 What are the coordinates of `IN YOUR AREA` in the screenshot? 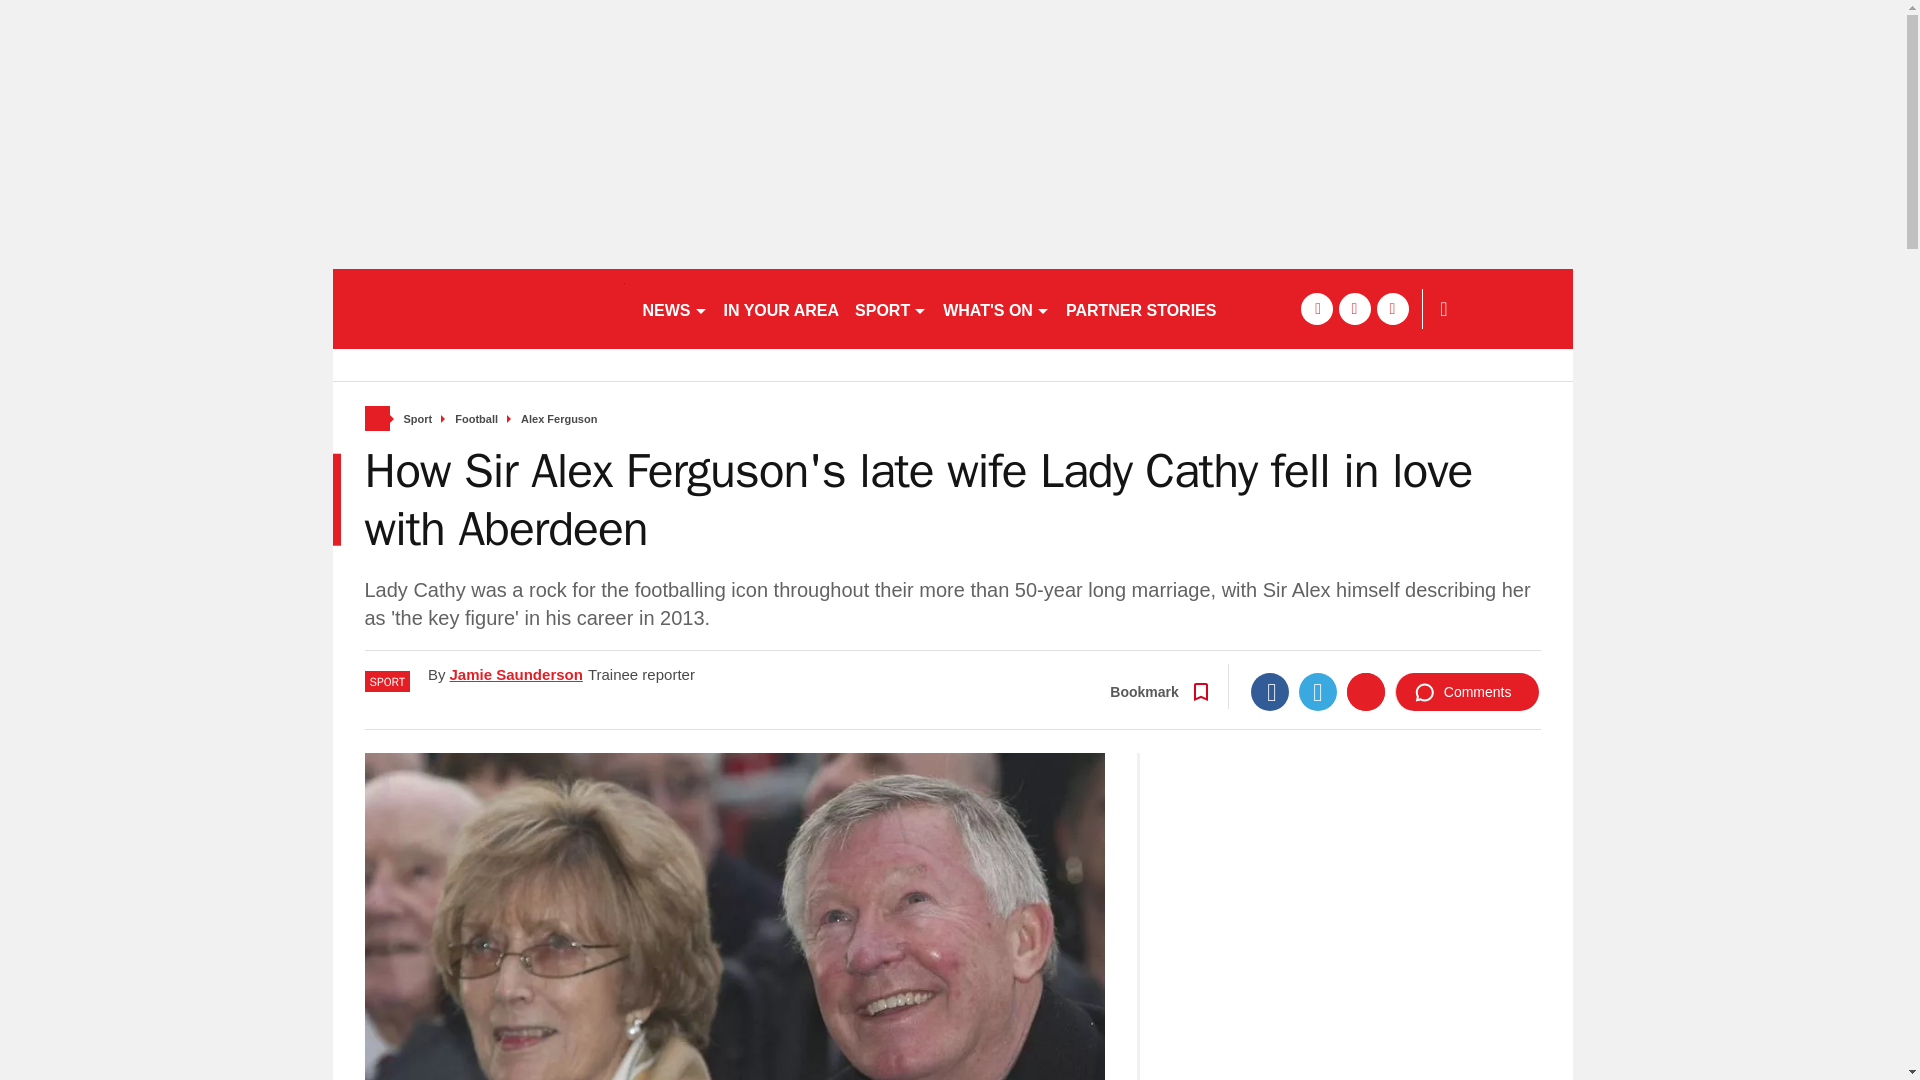 It's located at (782, 308).